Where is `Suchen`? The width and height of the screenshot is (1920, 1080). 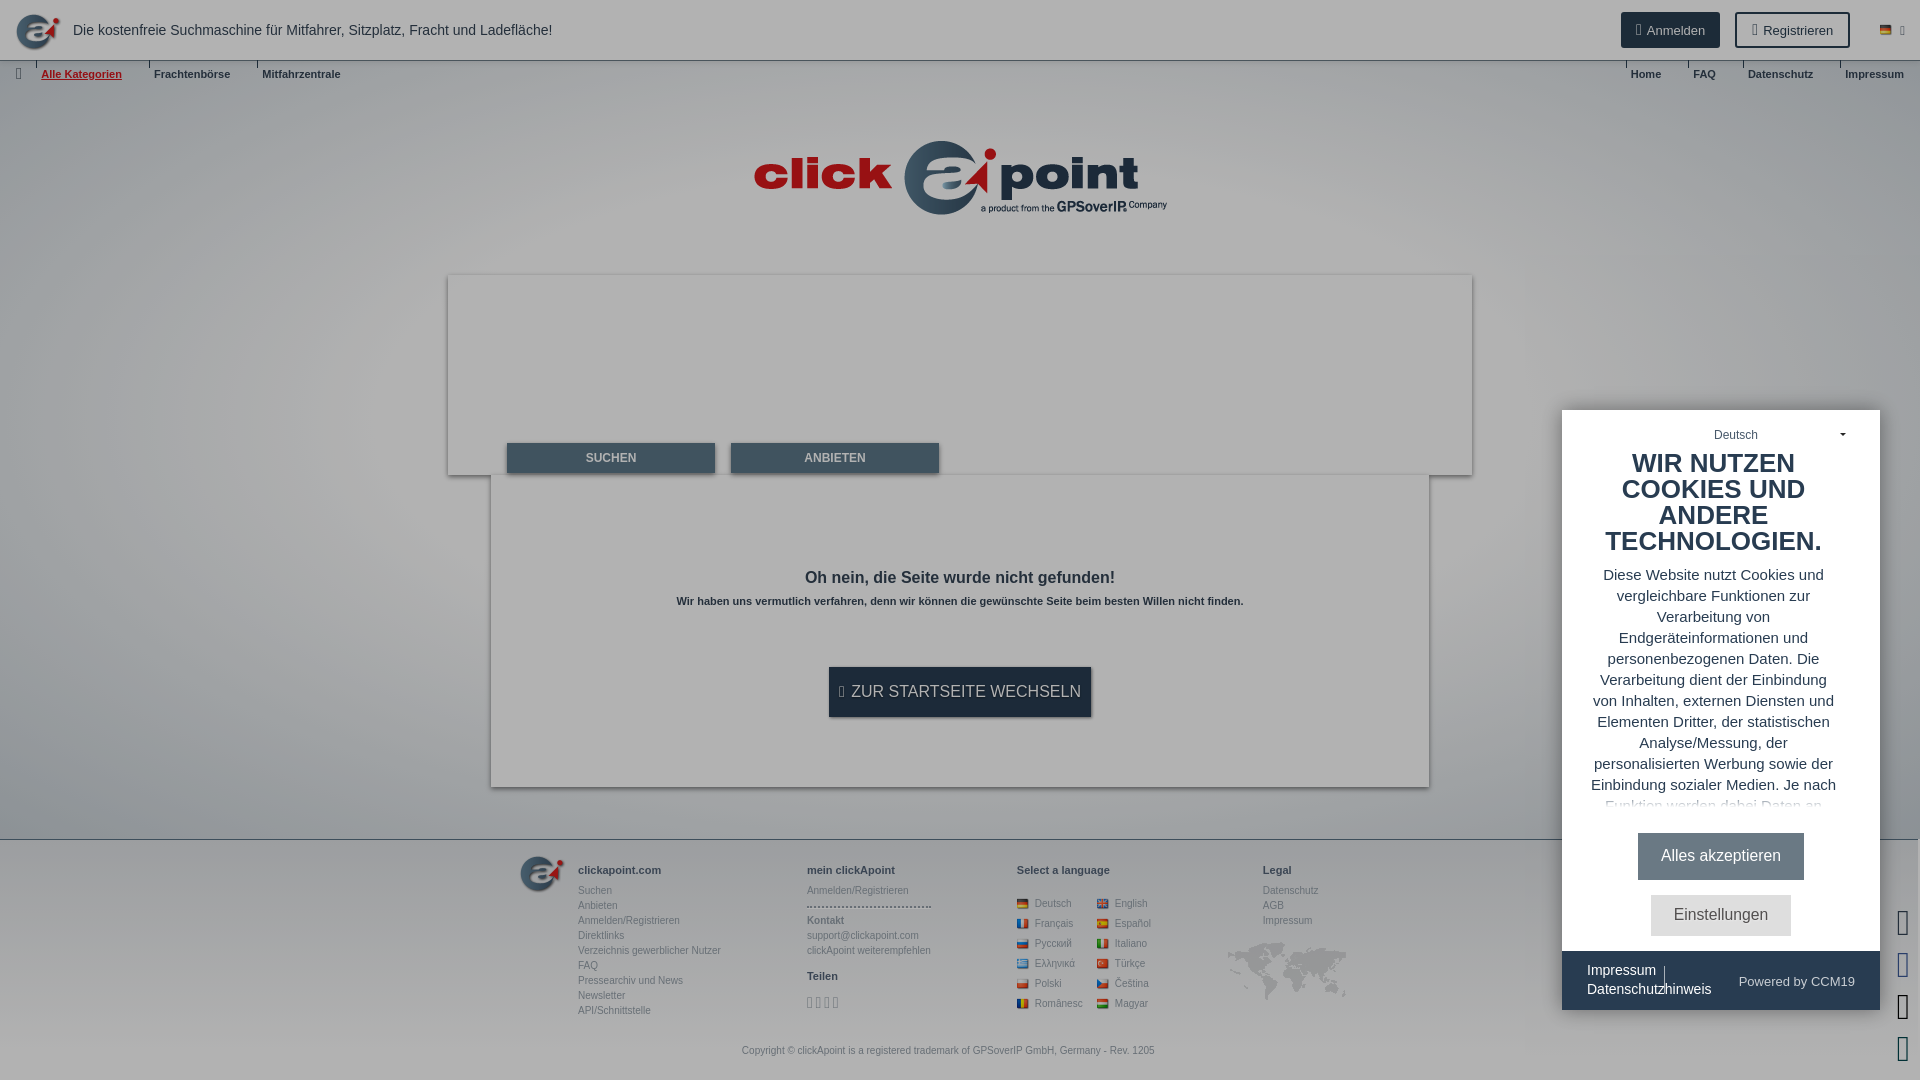
Suchen is located at coordinates (594, 890).